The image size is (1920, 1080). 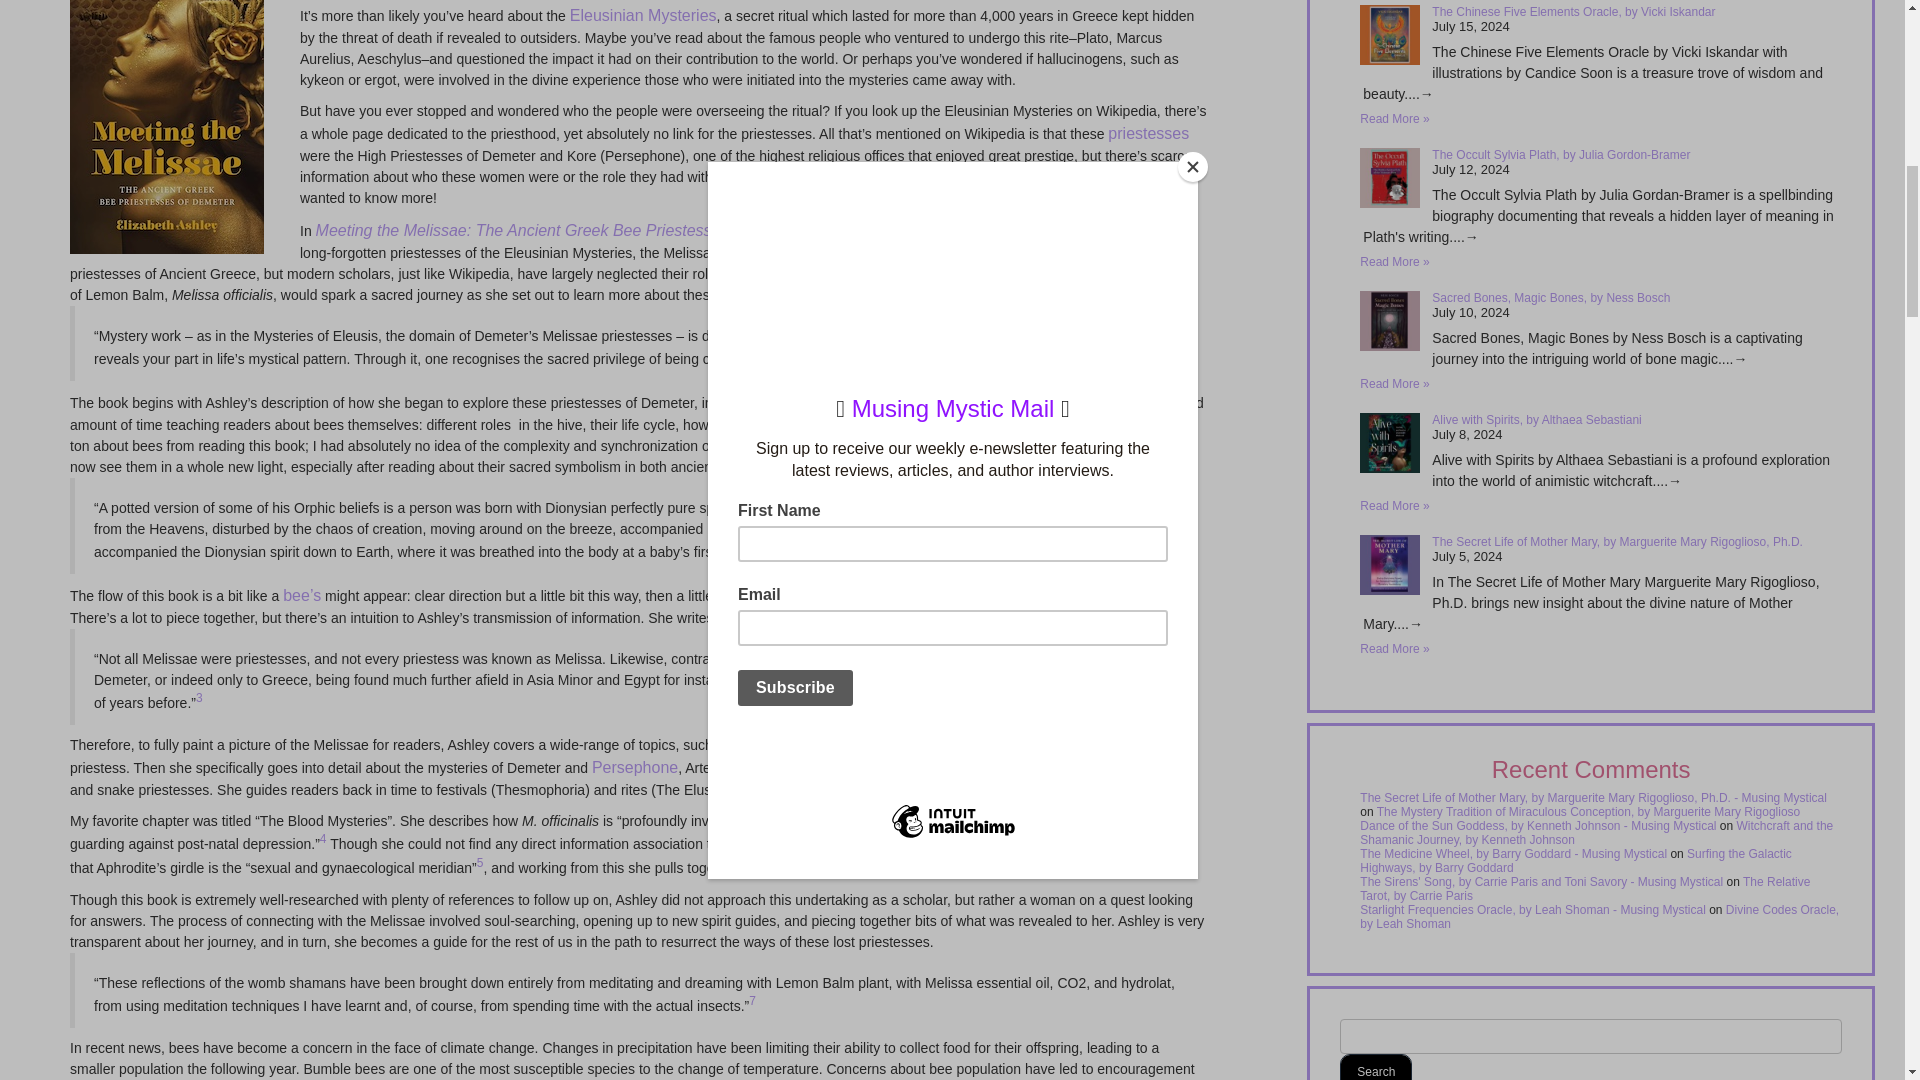 What do you see at coordinates (1148, 133) in the screenshot?
I see `priestesses` at bounding box center [1148, 133].